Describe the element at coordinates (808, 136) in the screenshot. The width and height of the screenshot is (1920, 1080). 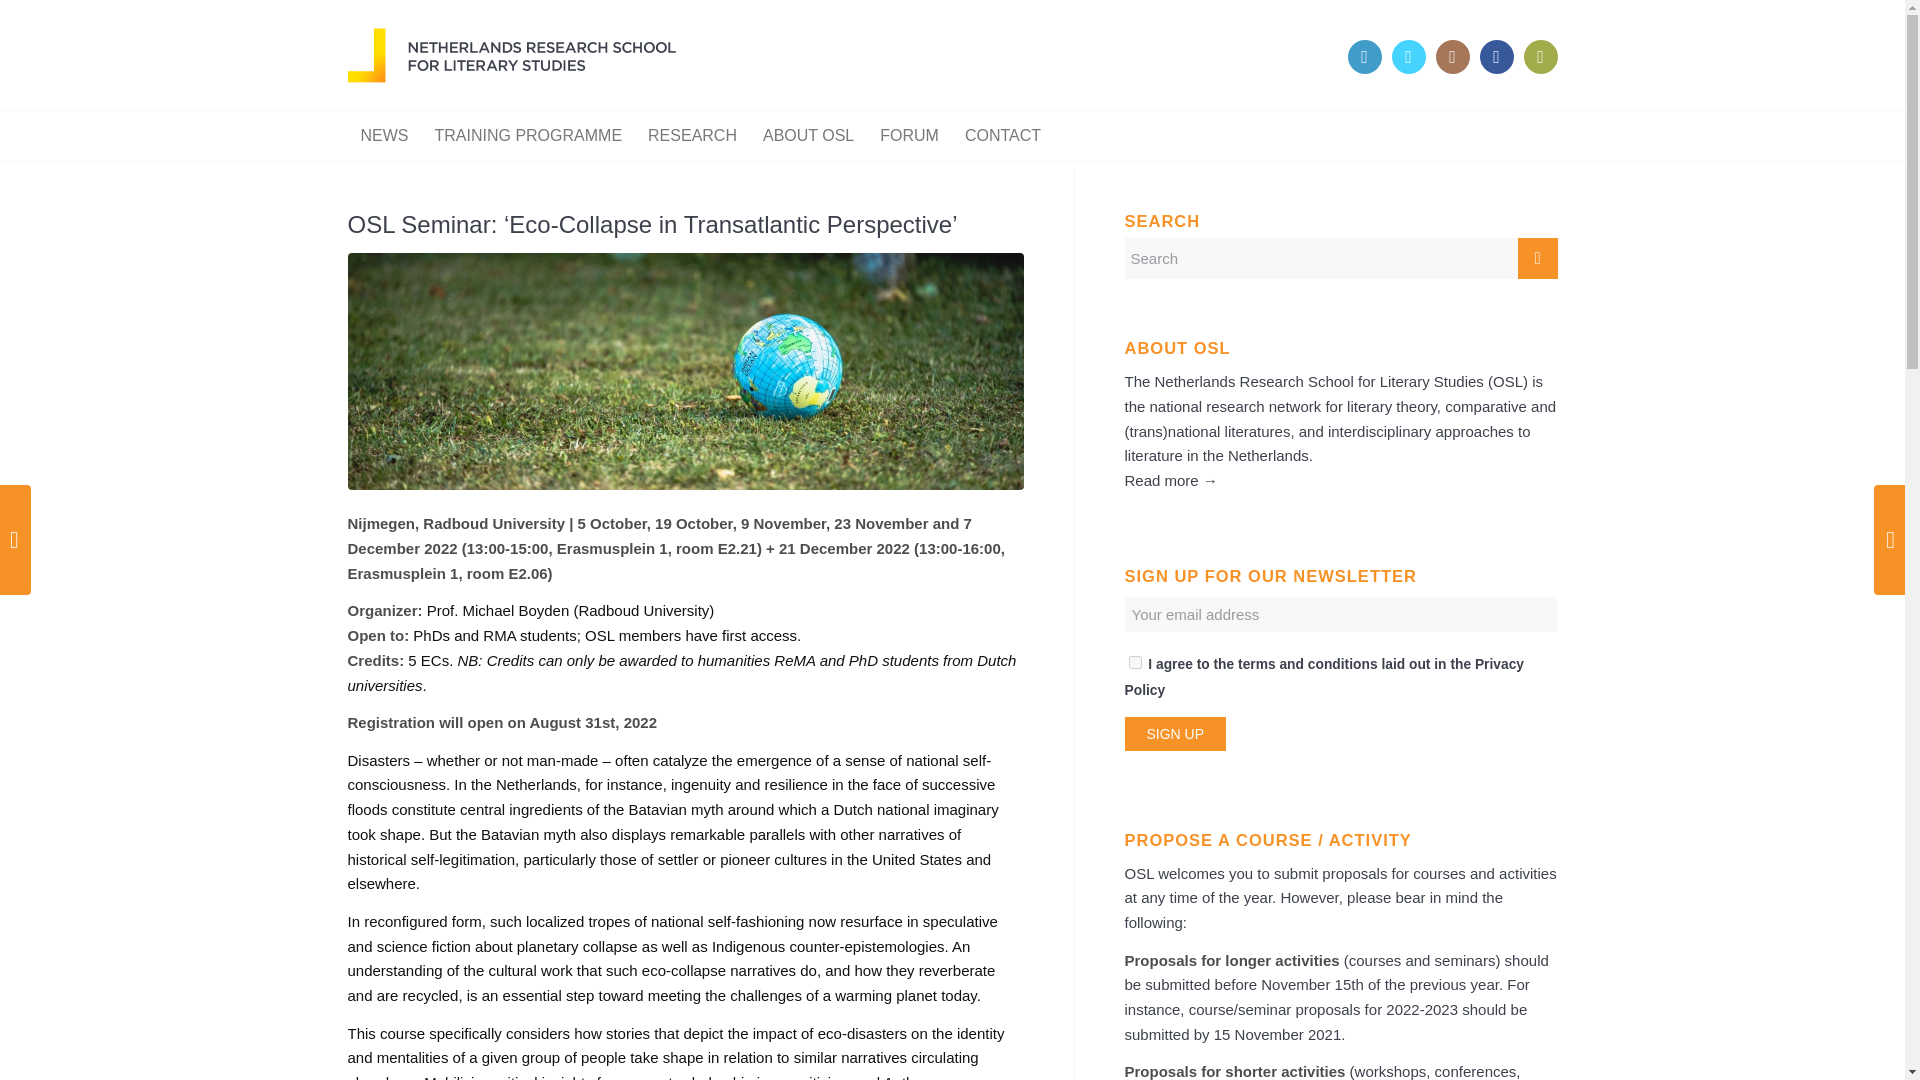
I see `ABOUT OSL` at that location.